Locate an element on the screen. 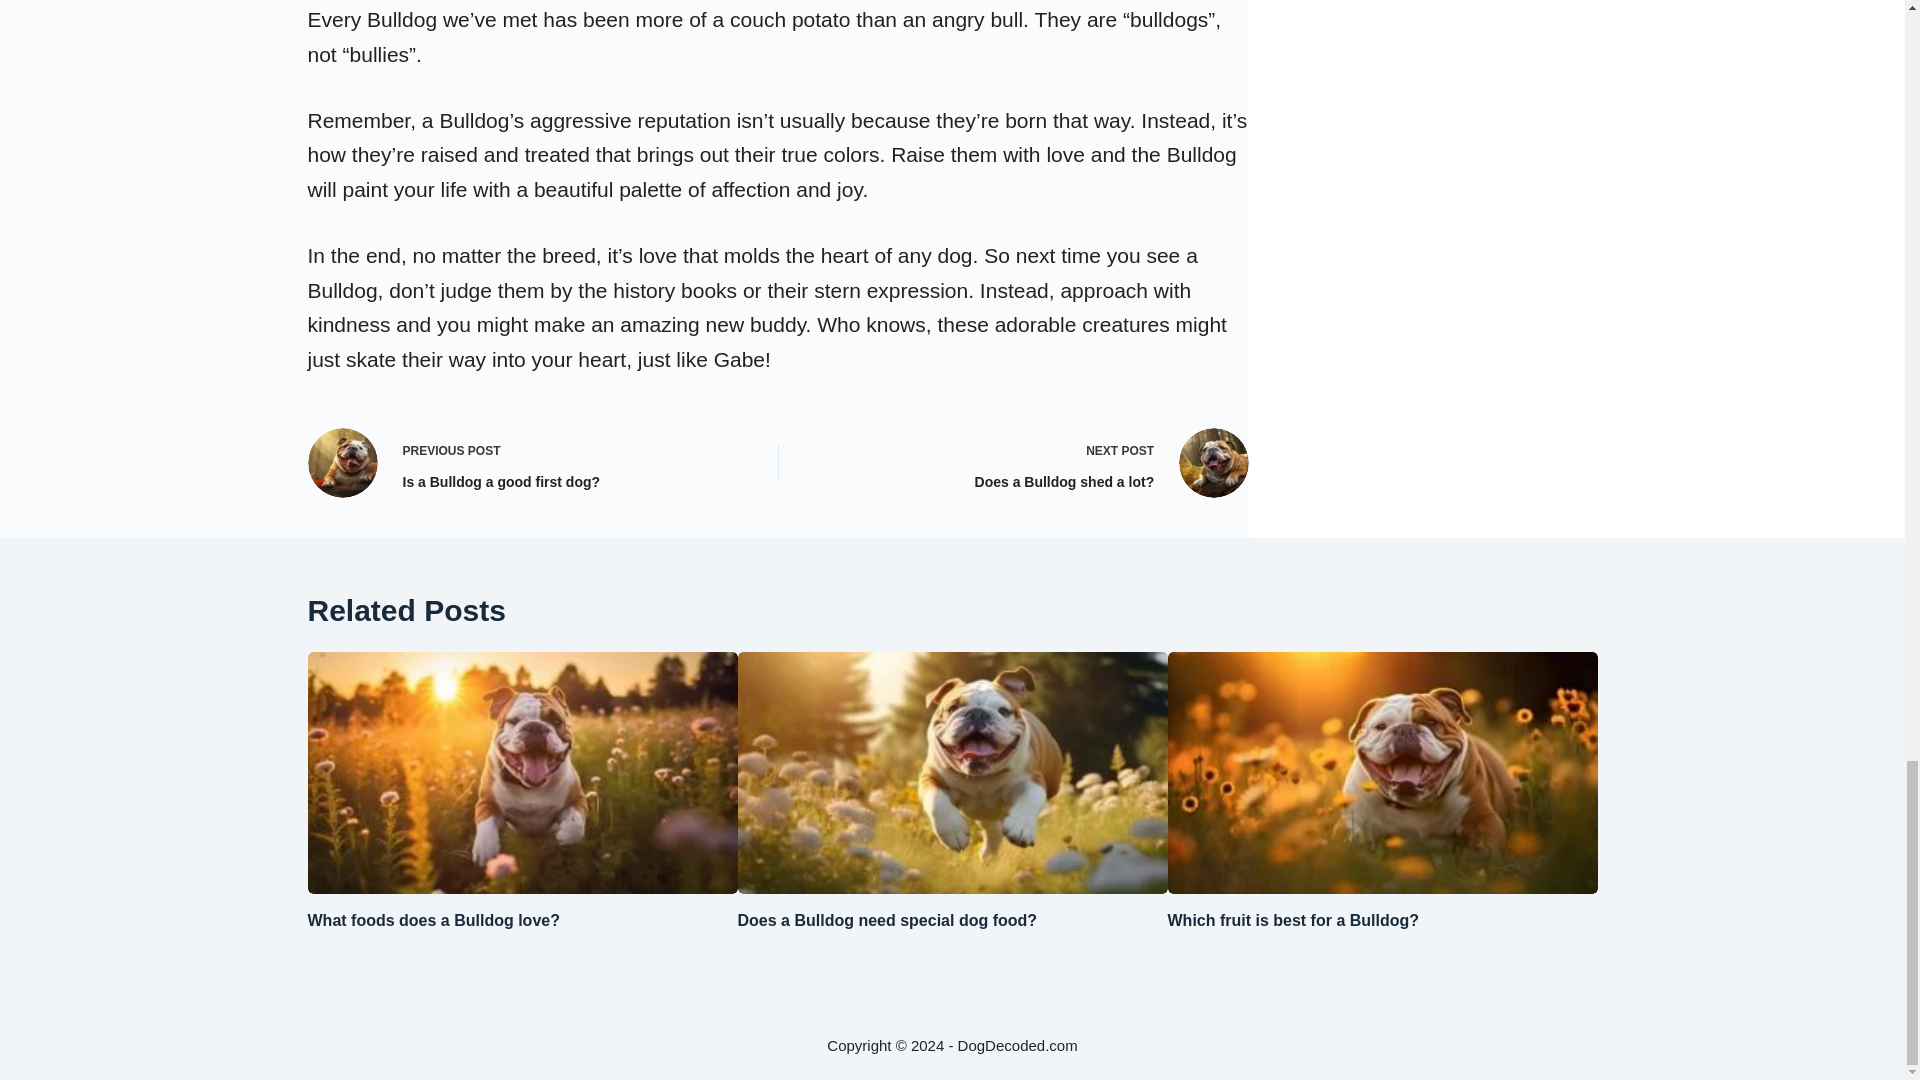 This screenshot has height=1080, width=1920. Which fruit is best for a Bulldog? is located at coordinates (1294, 920).